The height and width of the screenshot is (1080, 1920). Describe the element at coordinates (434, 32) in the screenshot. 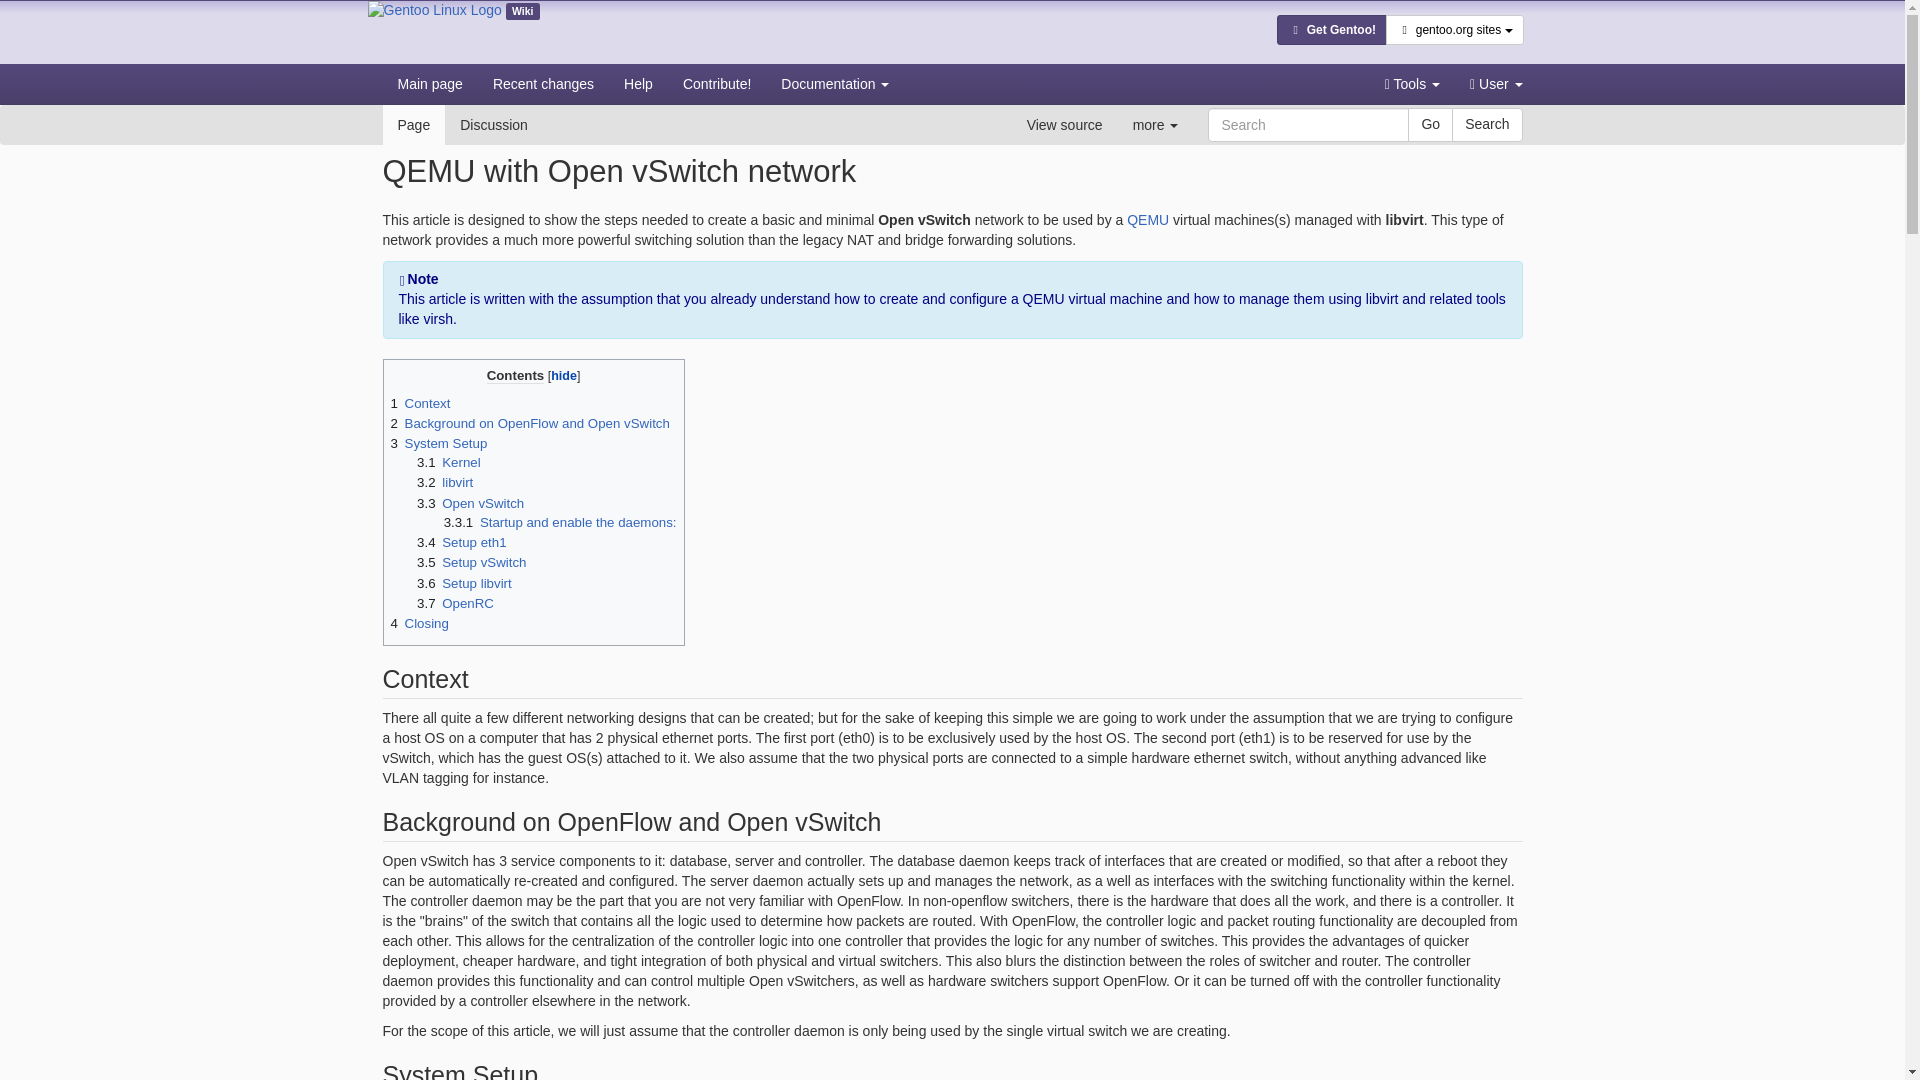

I see `Back to the homepage` at that location.